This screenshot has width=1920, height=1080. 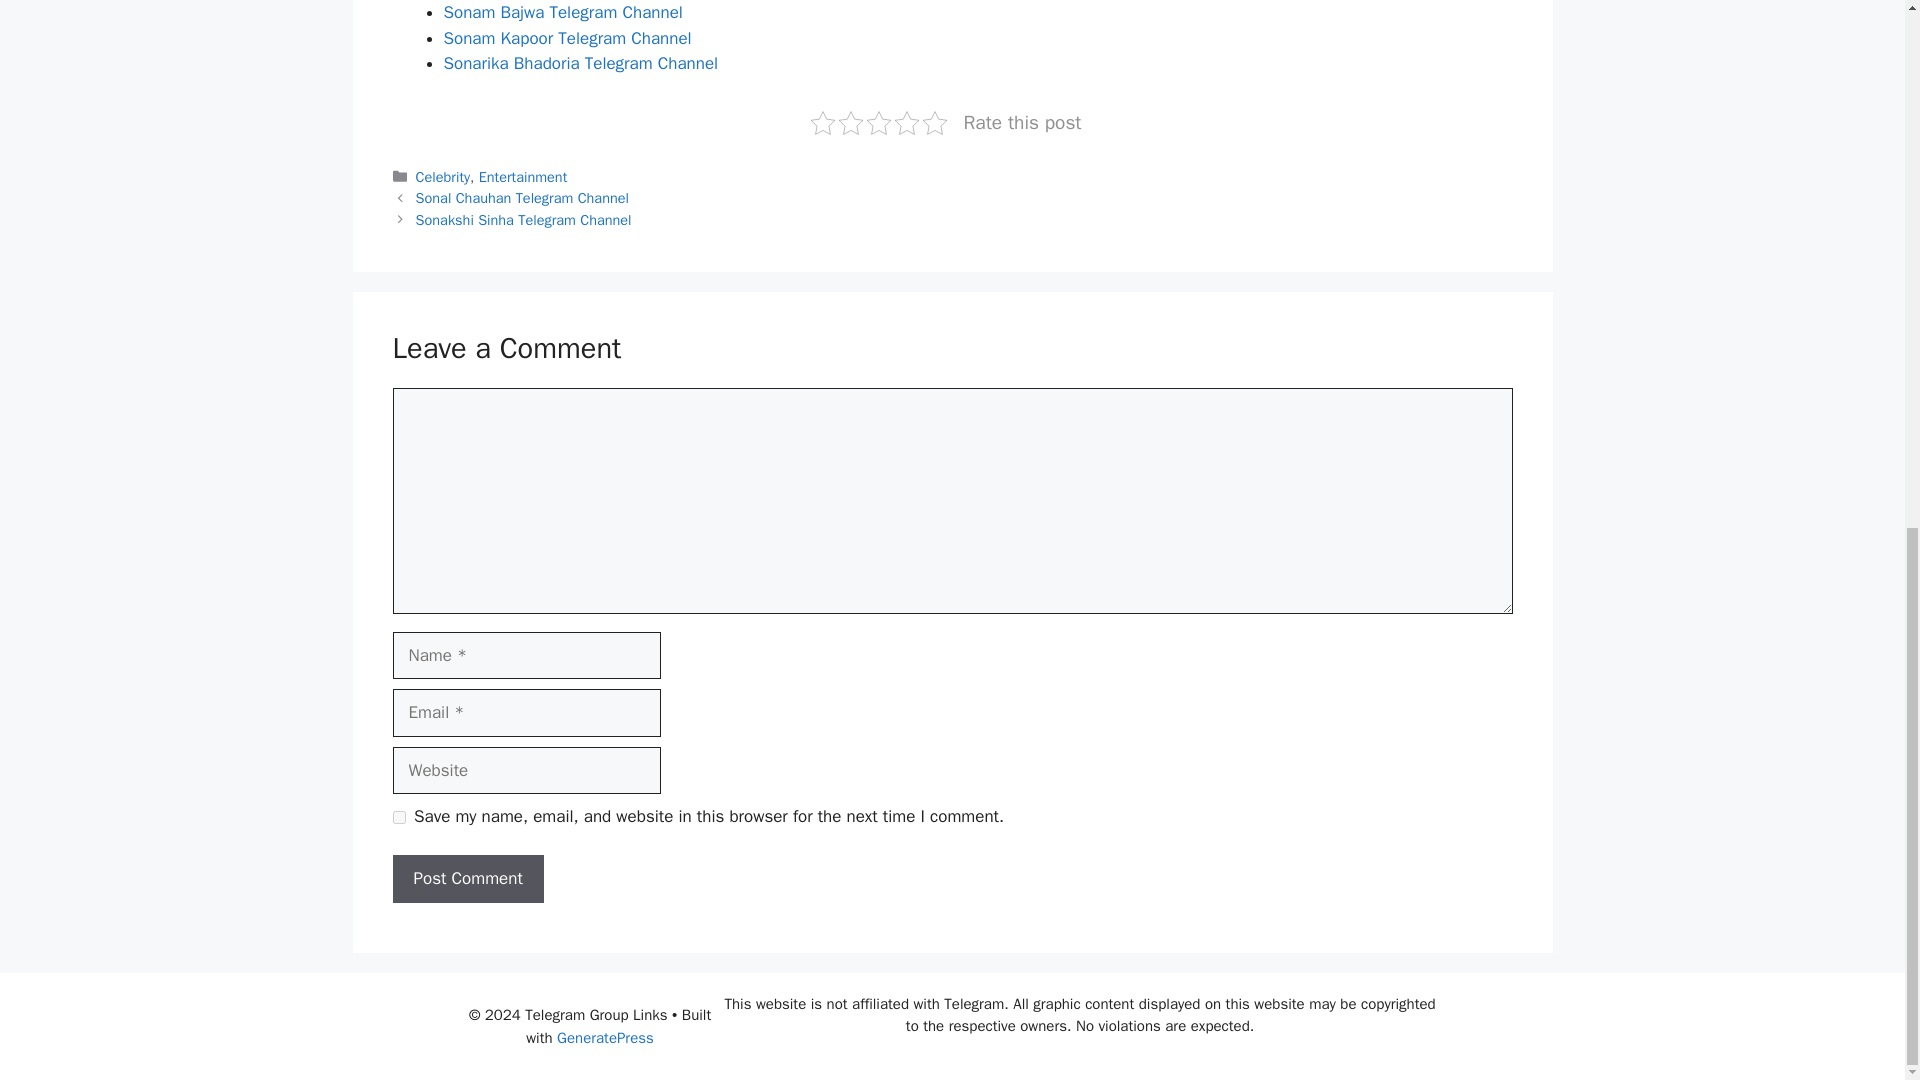 I want to click on Celebrity, so click(x=443, y=176).